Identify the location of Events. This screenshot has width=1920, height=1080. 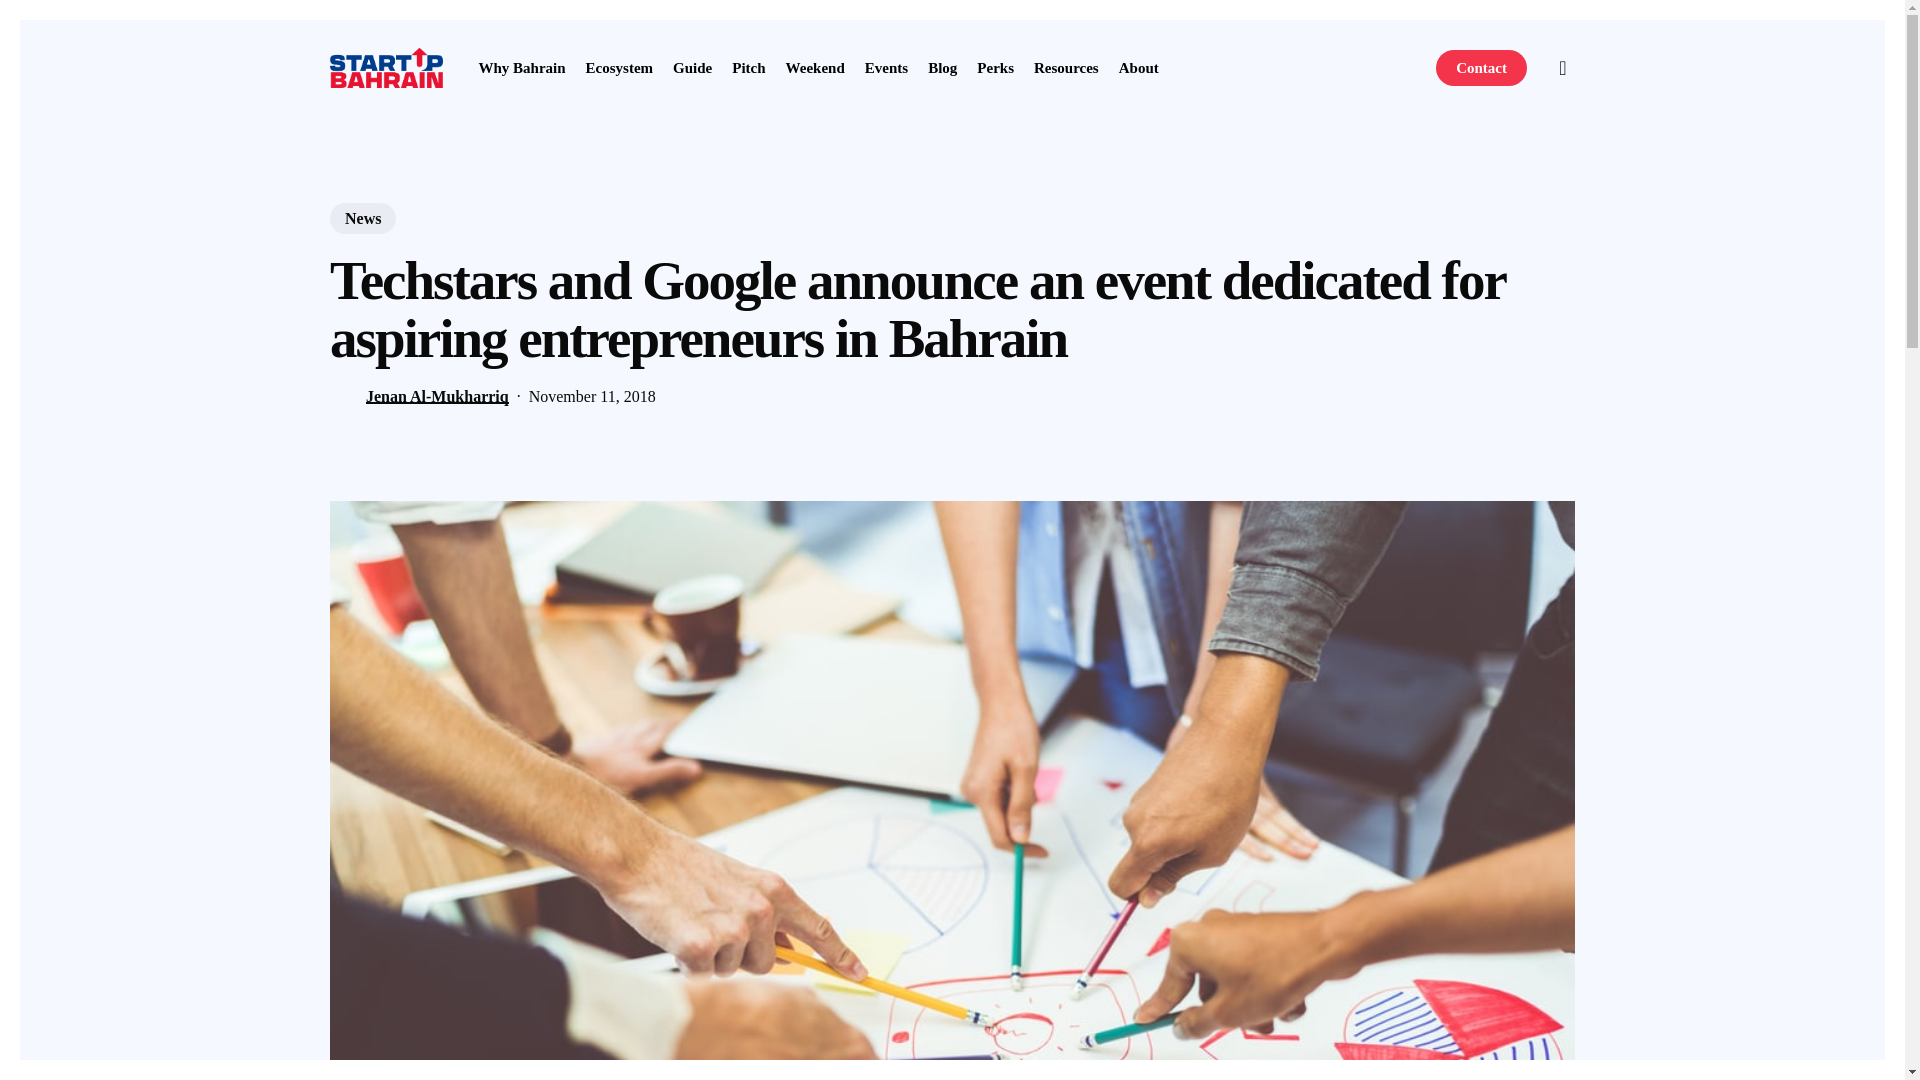
(886, 67).